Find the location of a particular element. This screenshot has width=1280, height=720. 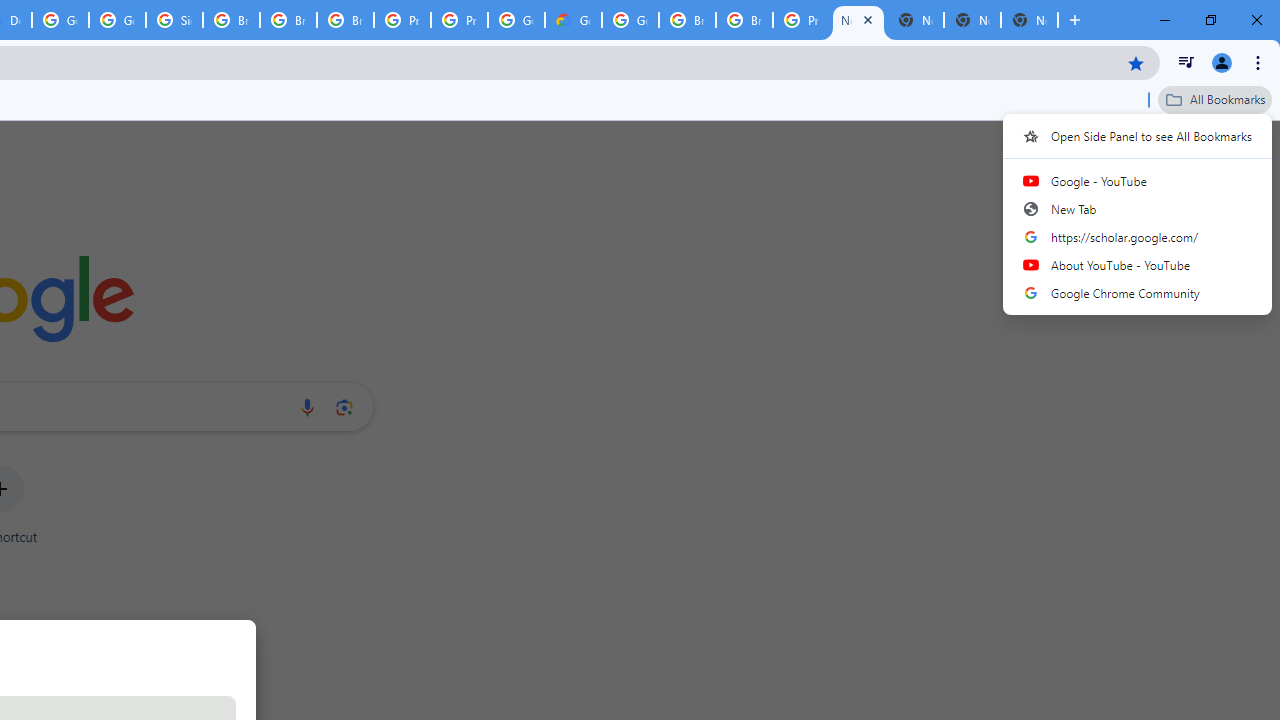

Browse Chrome as a guest - Computer - Google Chrome Help is located at coordinates (288, 20).